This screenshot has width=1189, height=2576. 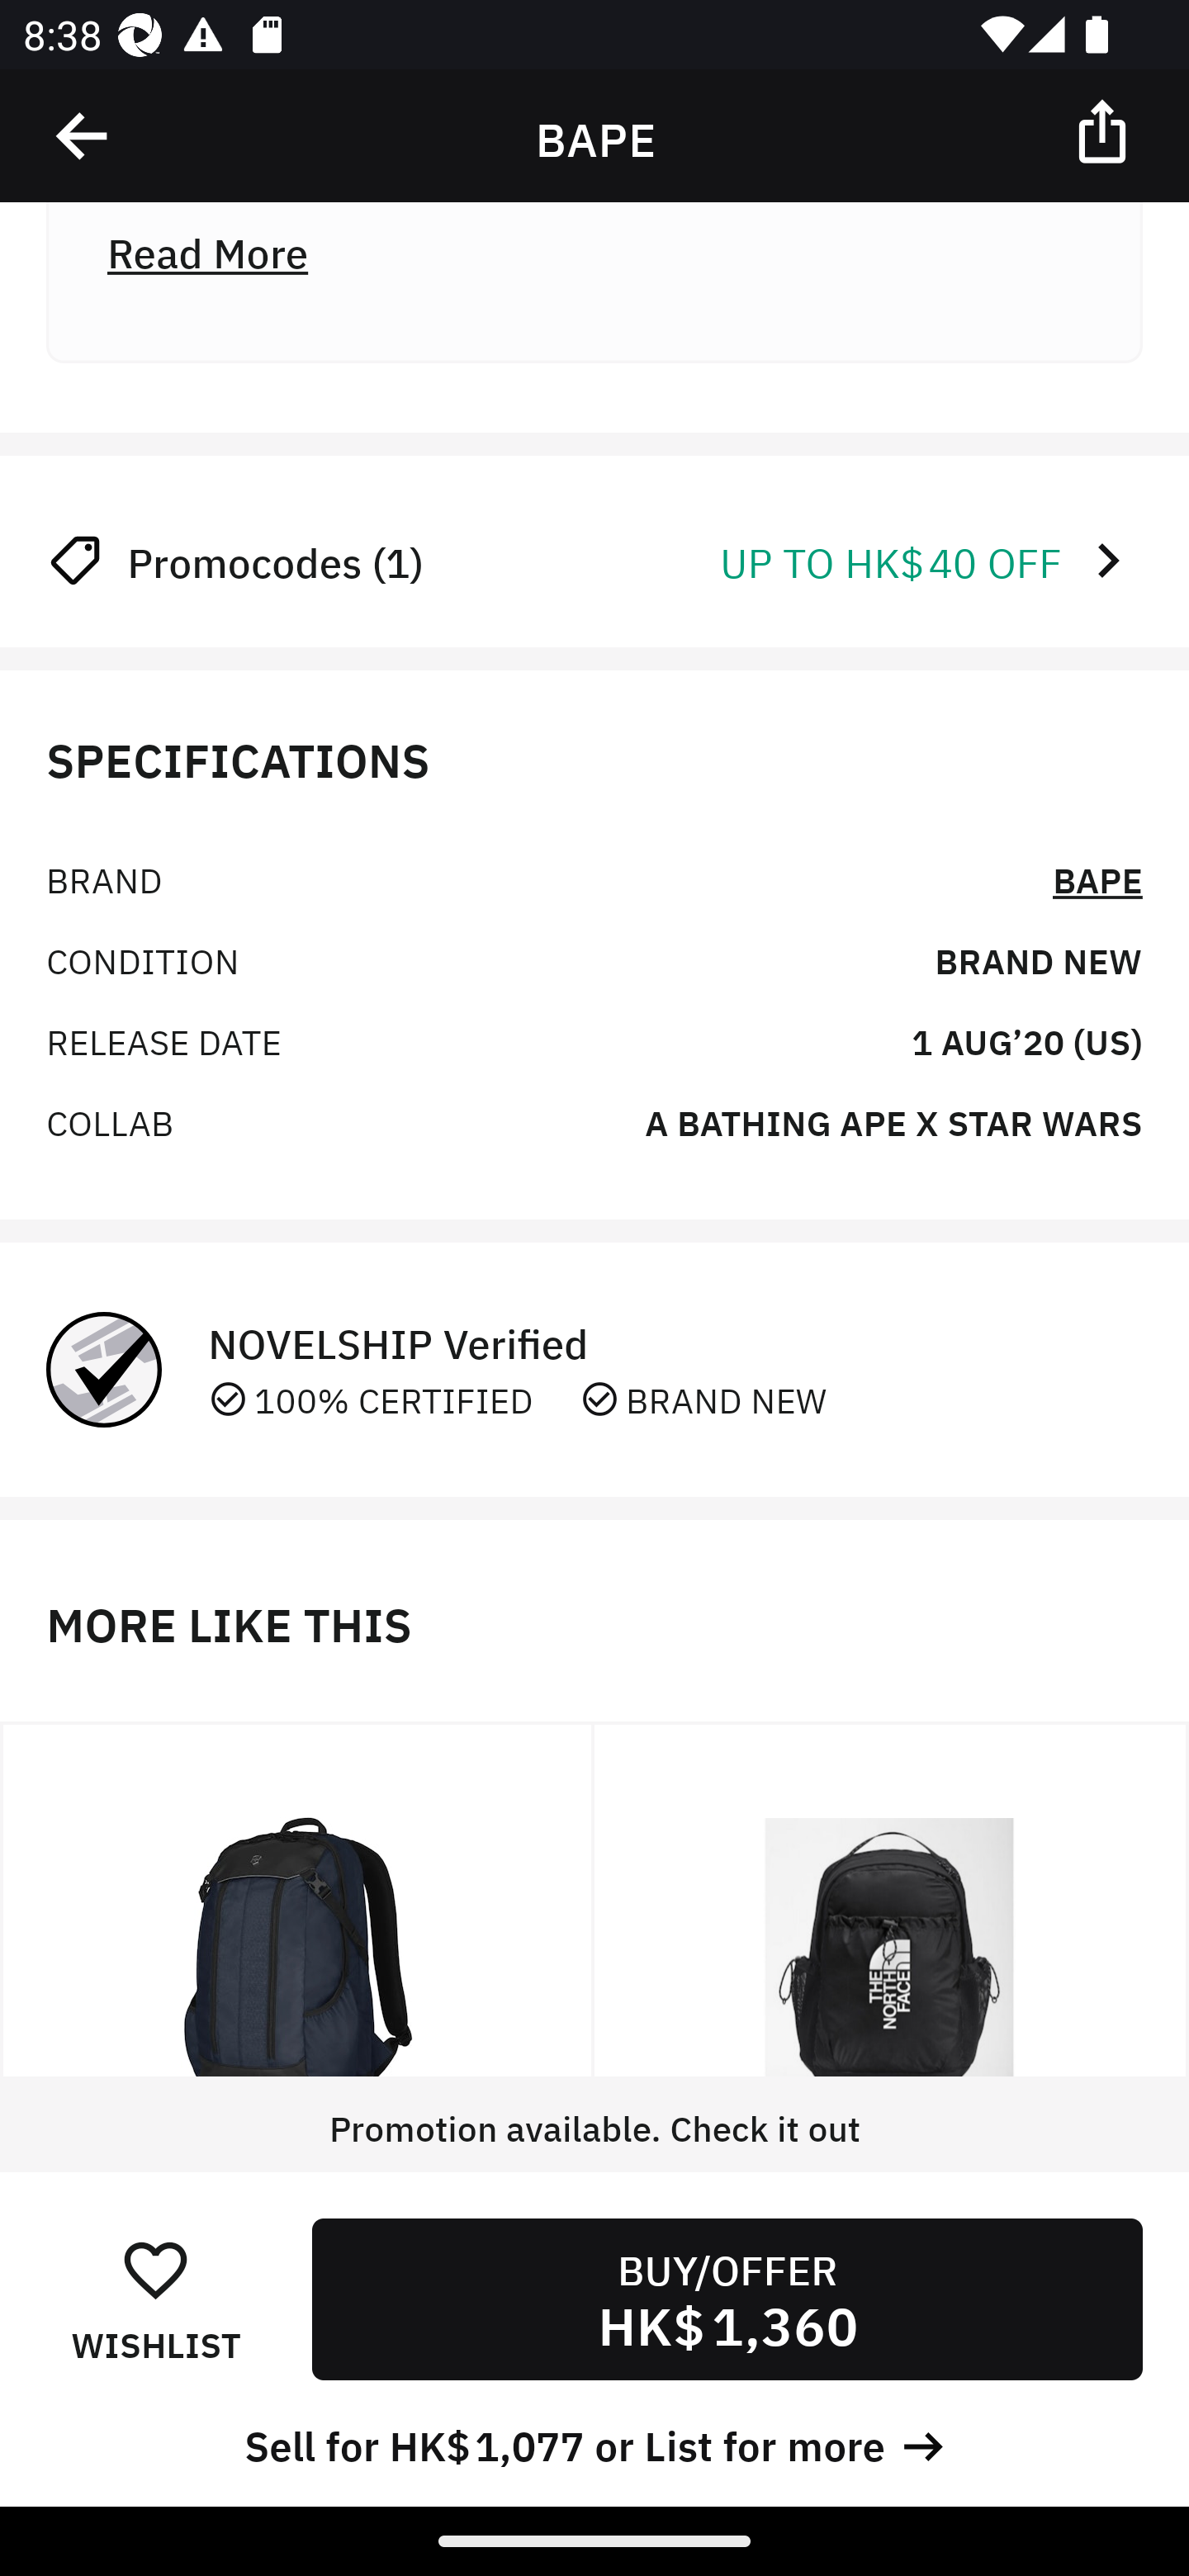 I want to click on A BATHING APE X STAR WARS, so click(x=893, y=1120).